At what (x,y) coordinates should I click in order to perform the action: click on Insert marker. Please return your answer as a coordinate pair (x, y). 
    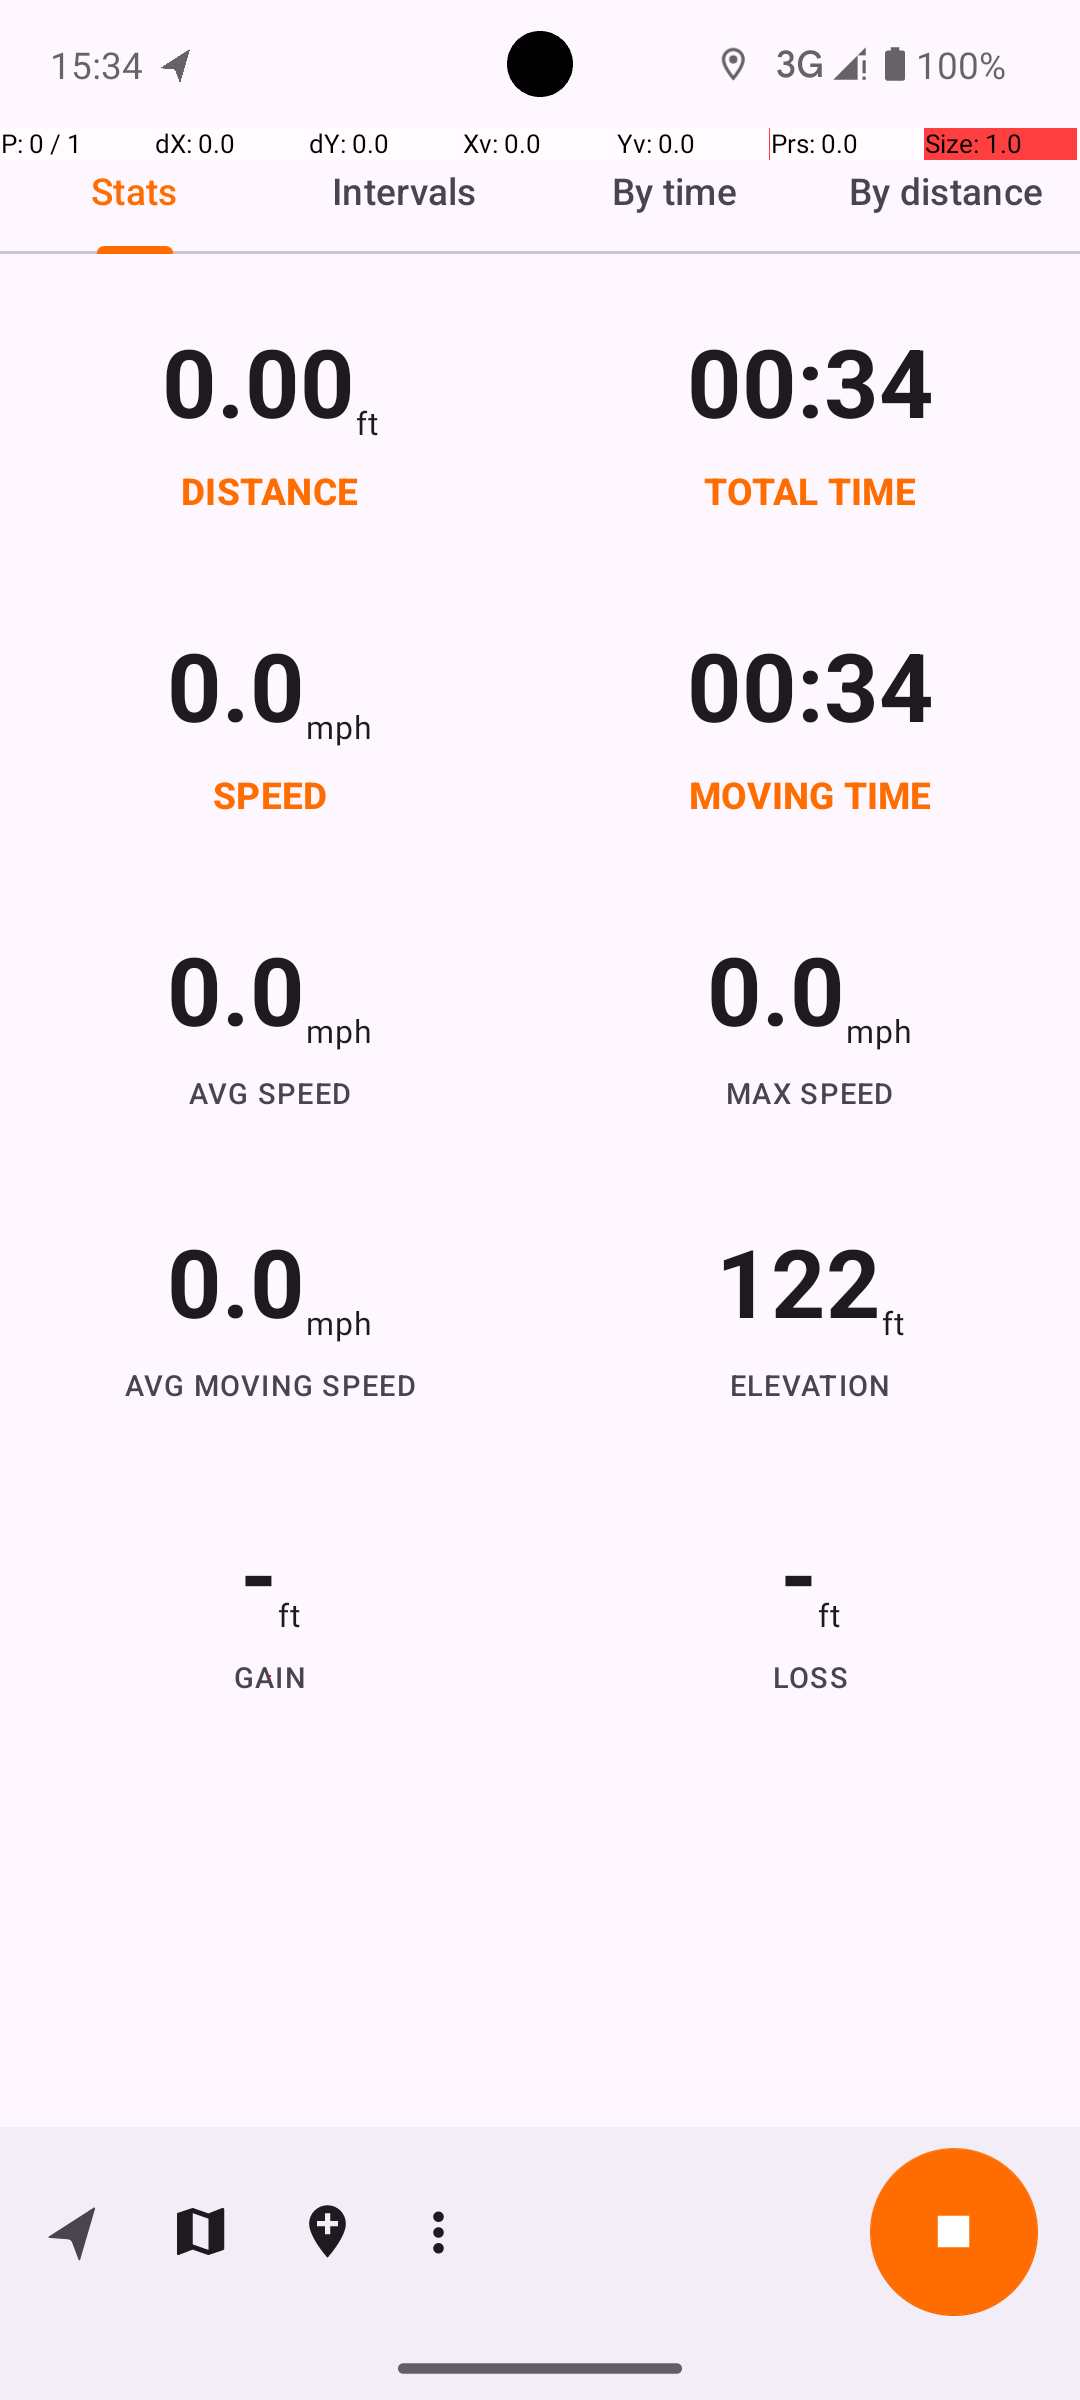
    Looking at the image, I should click on (328, 2232).